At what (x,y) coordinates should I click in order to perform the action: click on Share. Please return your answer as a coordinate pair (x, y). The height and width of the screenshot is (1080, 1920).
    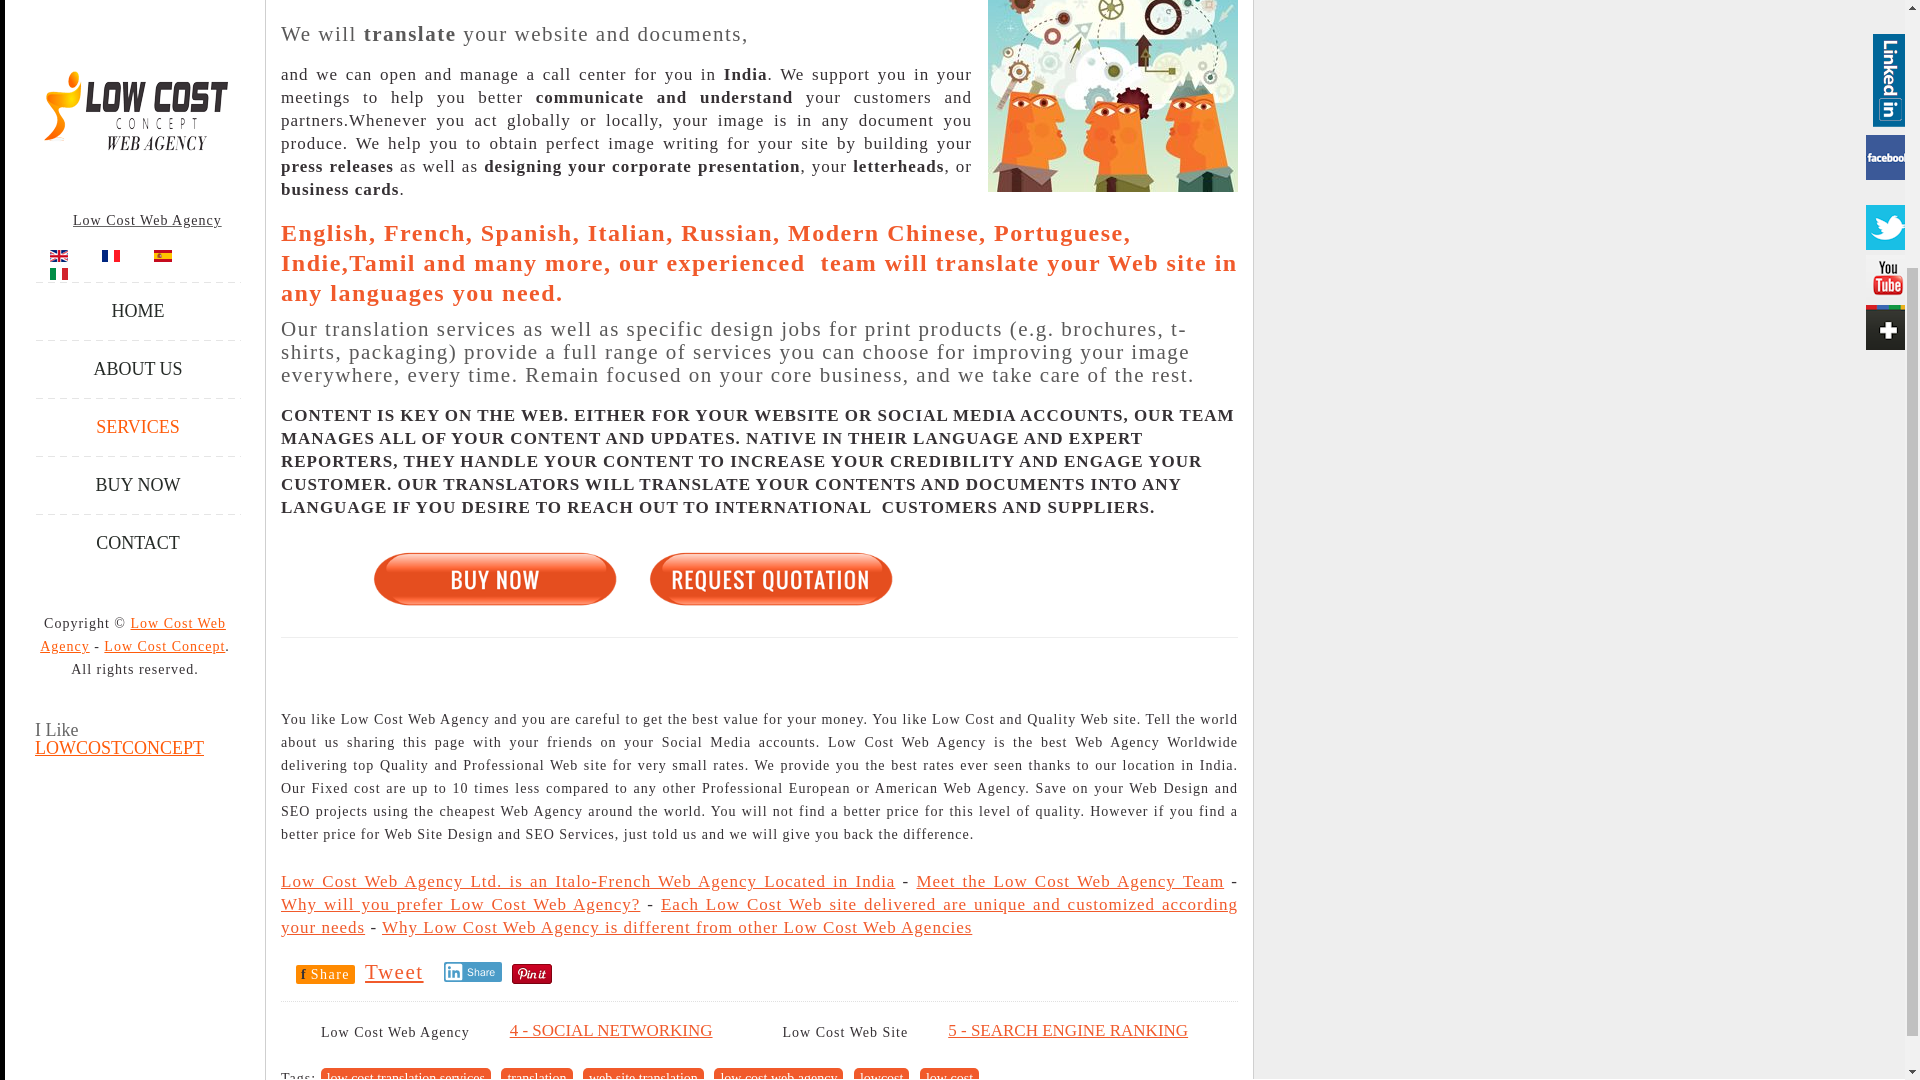
    Looking at the image, I should click on (473, 972).